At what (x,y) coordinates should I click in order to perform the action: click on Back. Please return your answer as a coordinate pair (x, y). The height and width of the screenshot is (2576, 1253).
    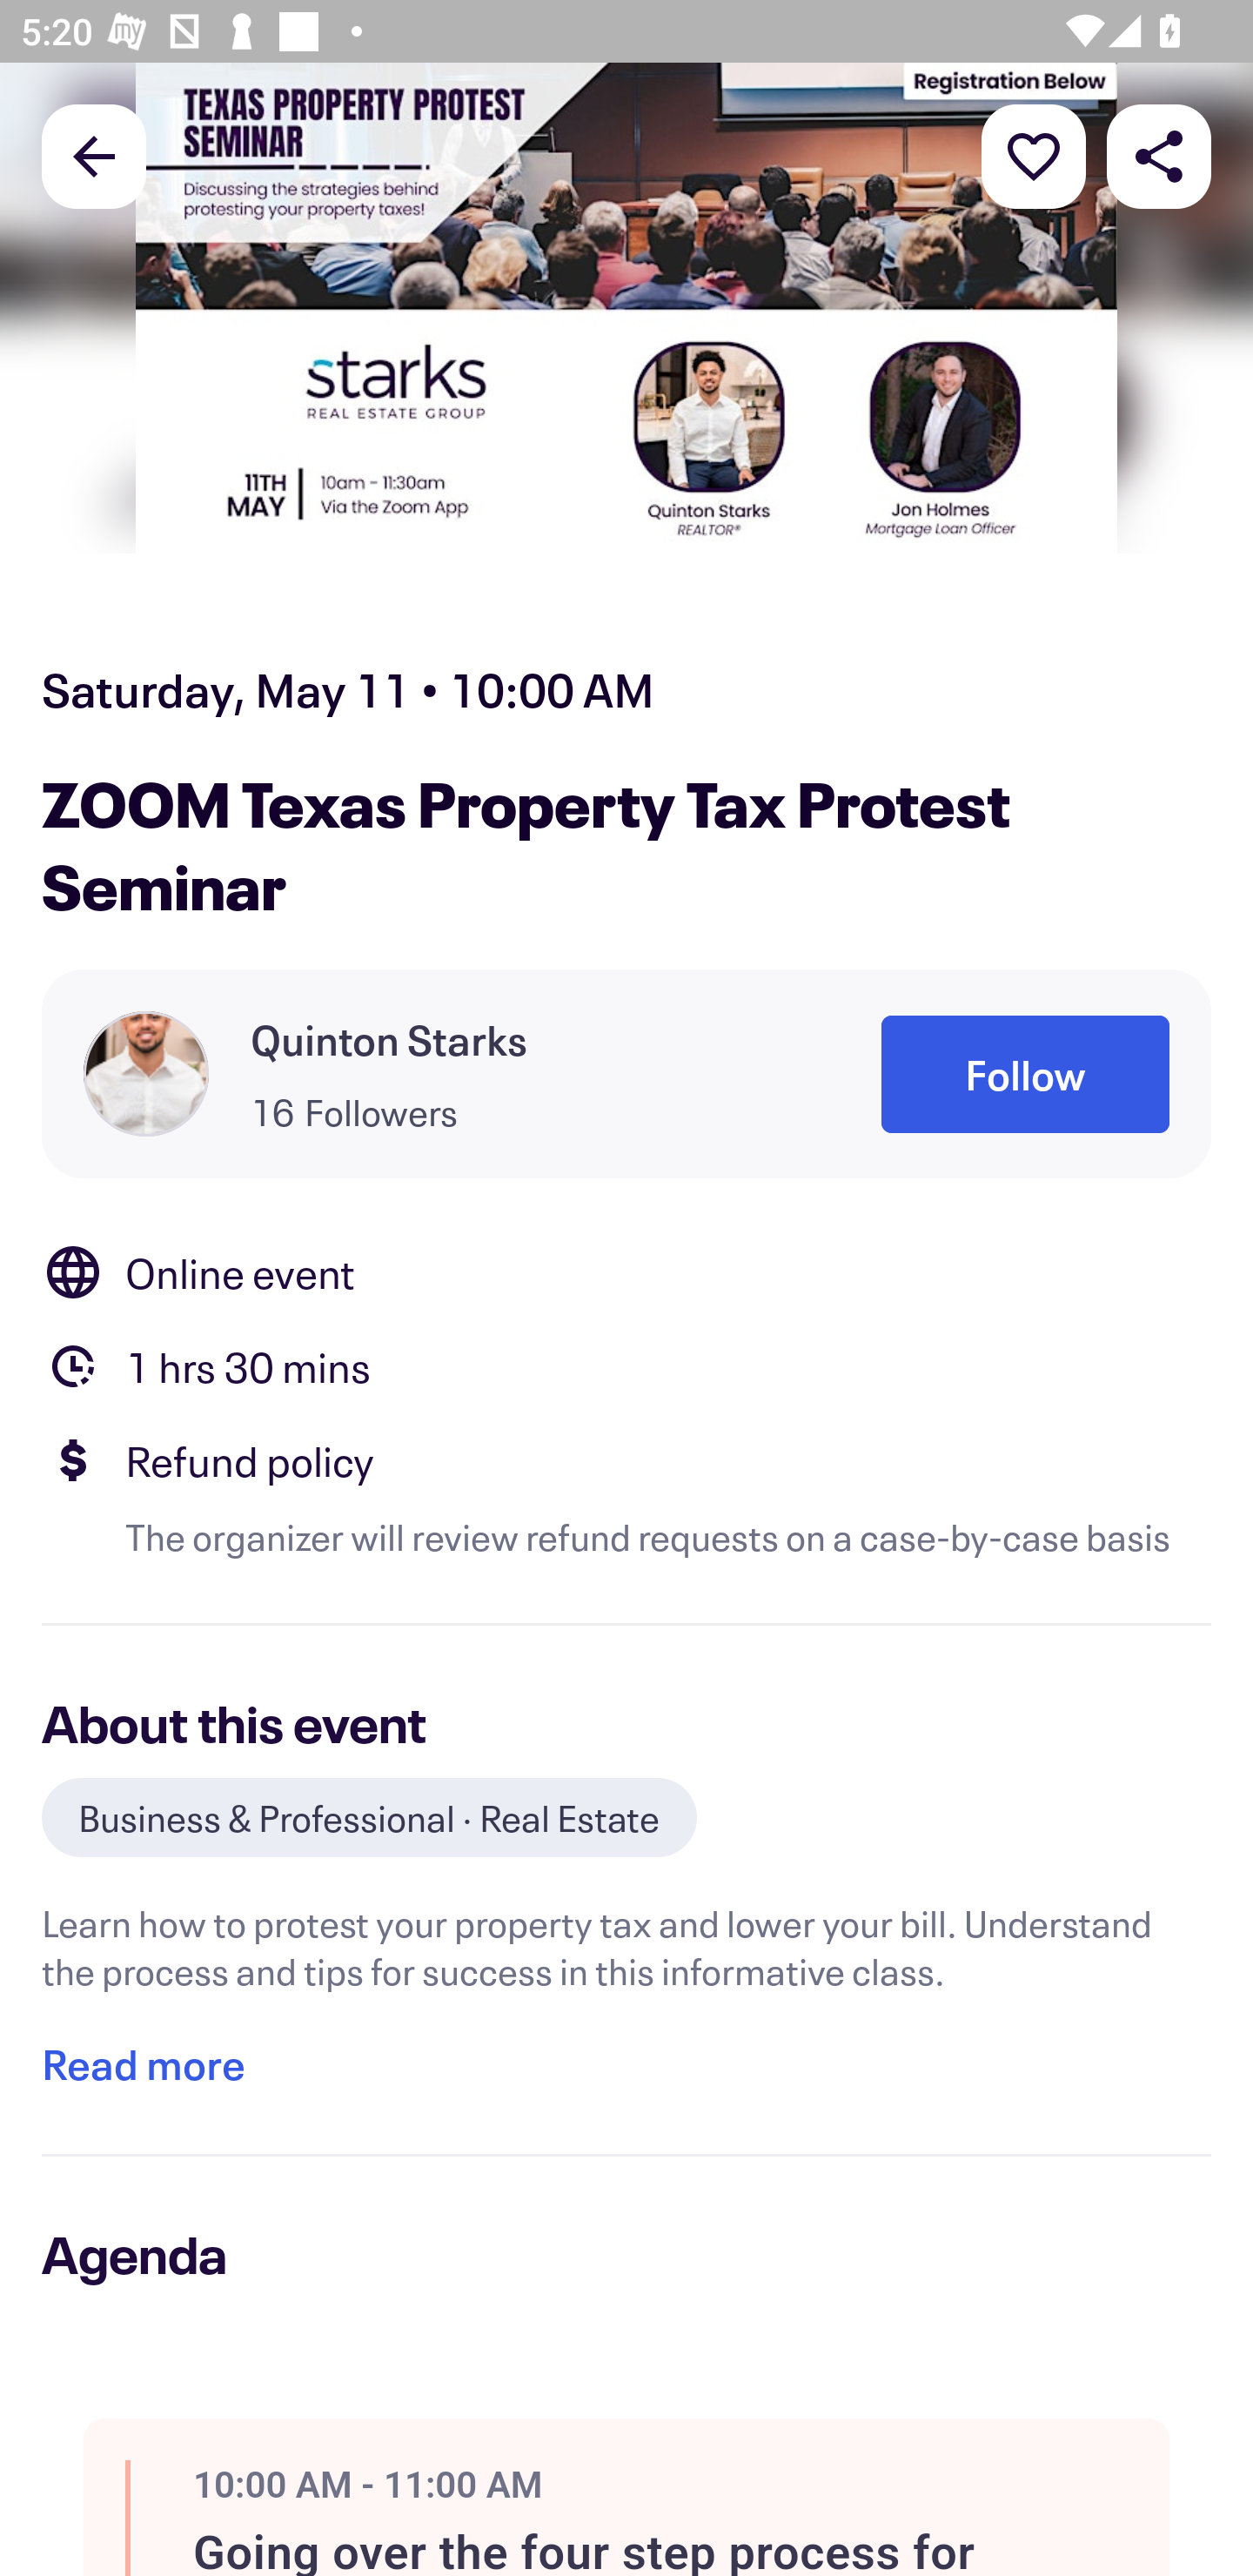
    Looking at the image, I should click on (94, 155).